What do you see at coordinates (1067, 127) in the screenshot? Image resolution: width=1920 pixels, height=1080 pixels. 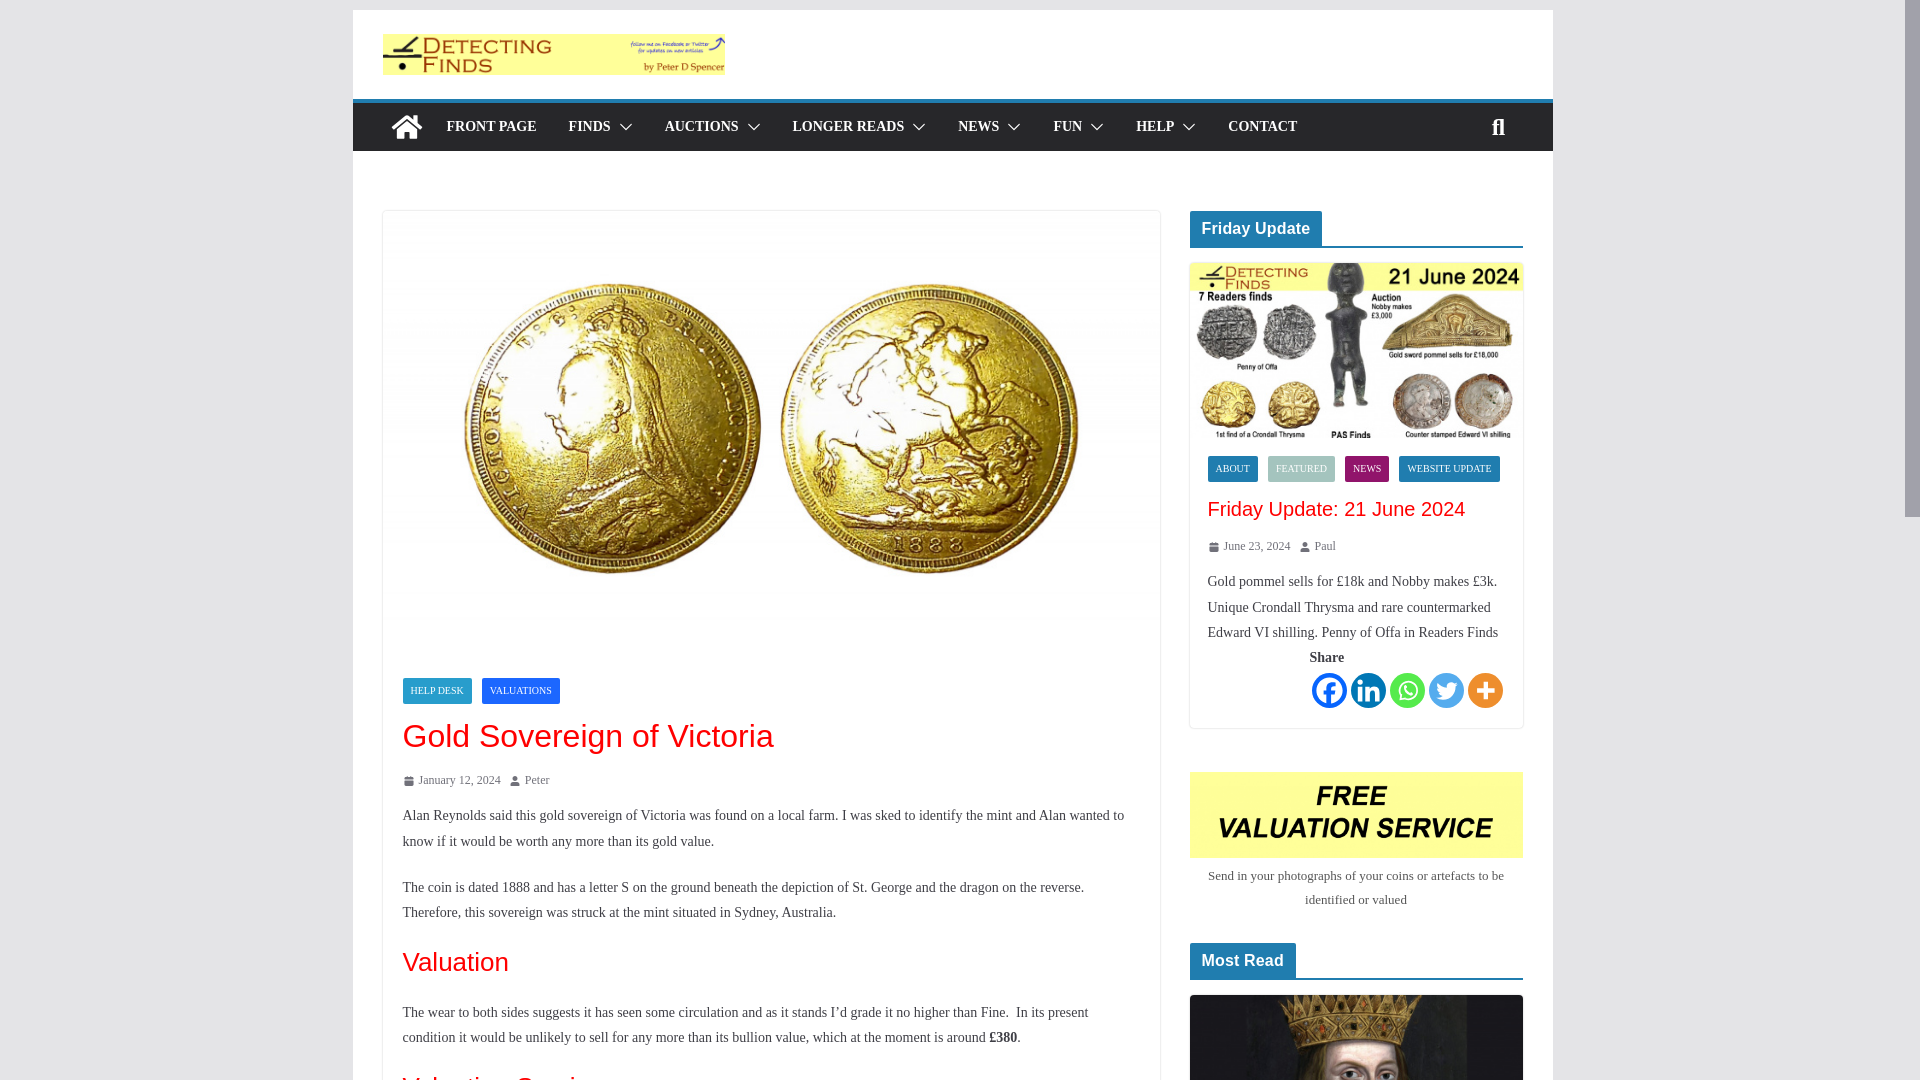 I see `FUN` at bounding box center [1067, 127].